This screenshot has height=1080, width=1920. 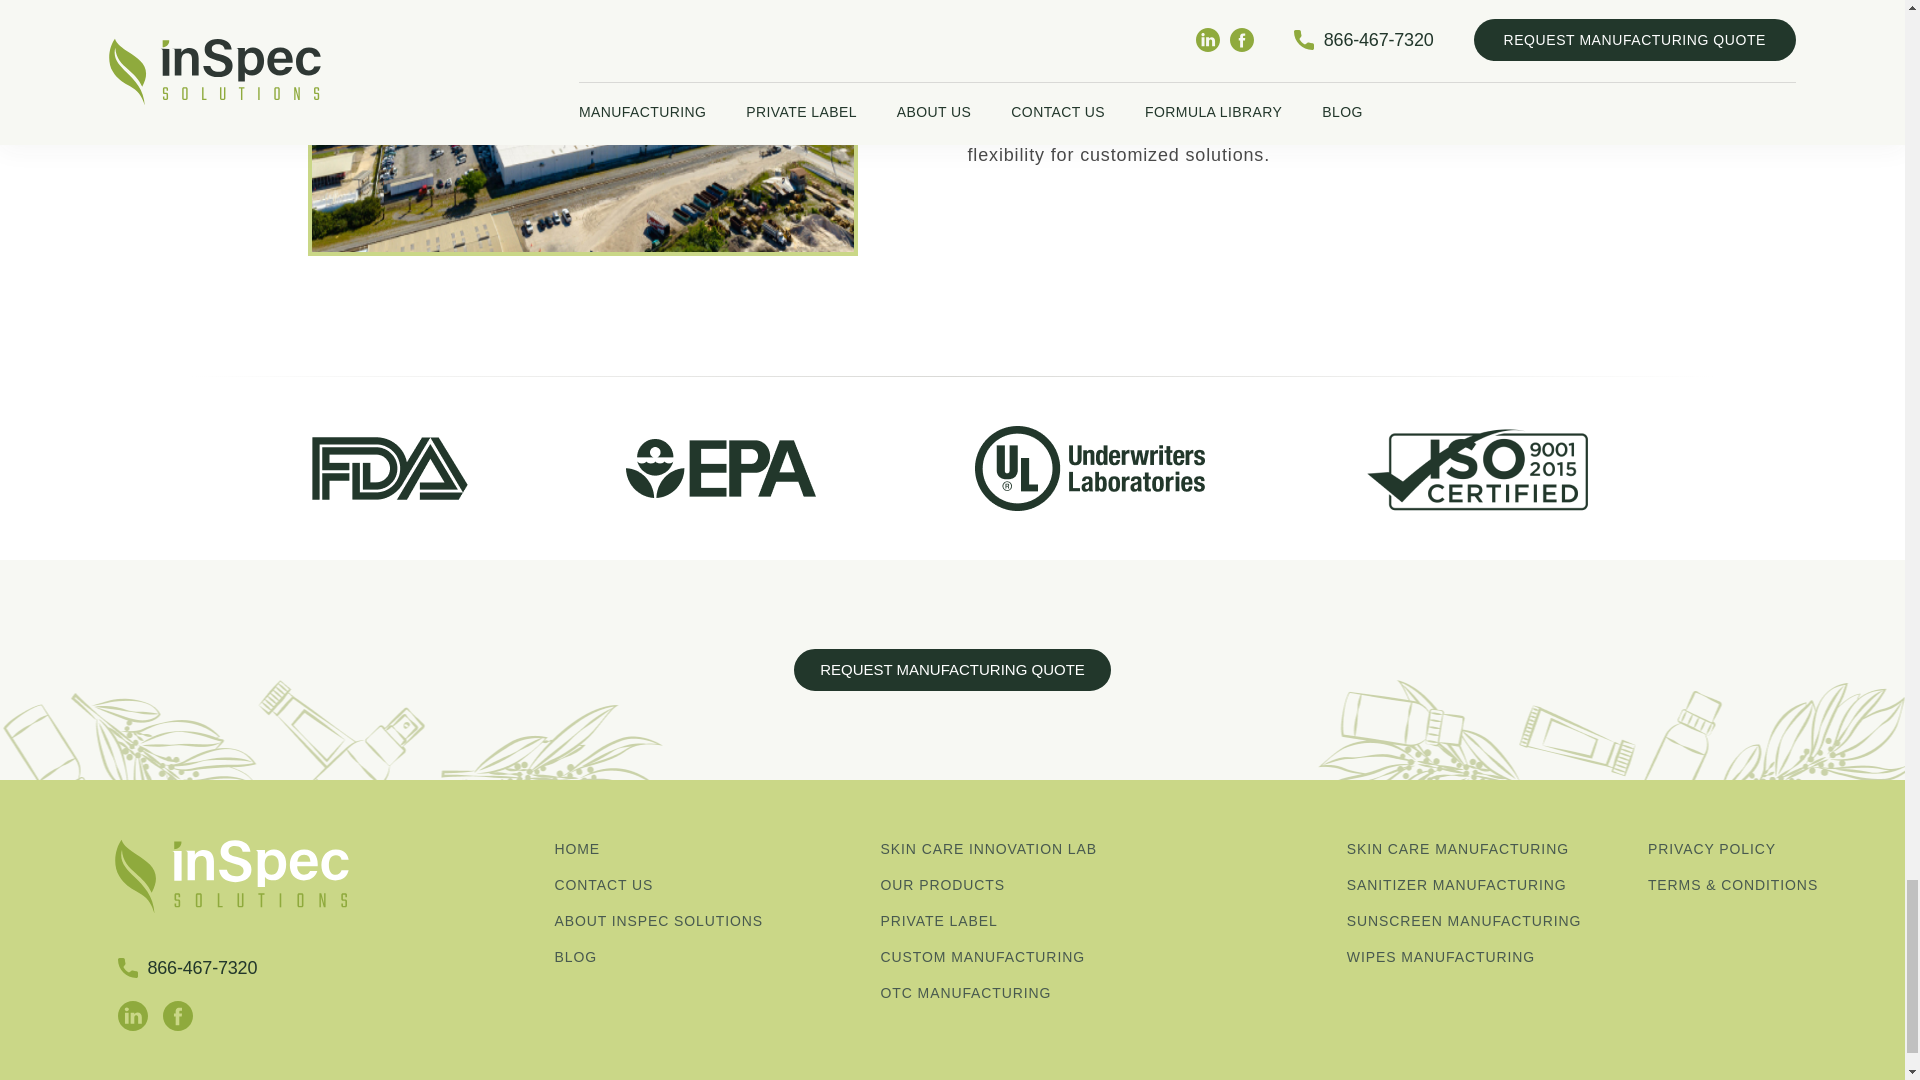 What do you see at coordinates (1024, 849) in the screenshot?
I see `SKIN CARE INNOVATION LAB` at bounding box center [1024, 849].